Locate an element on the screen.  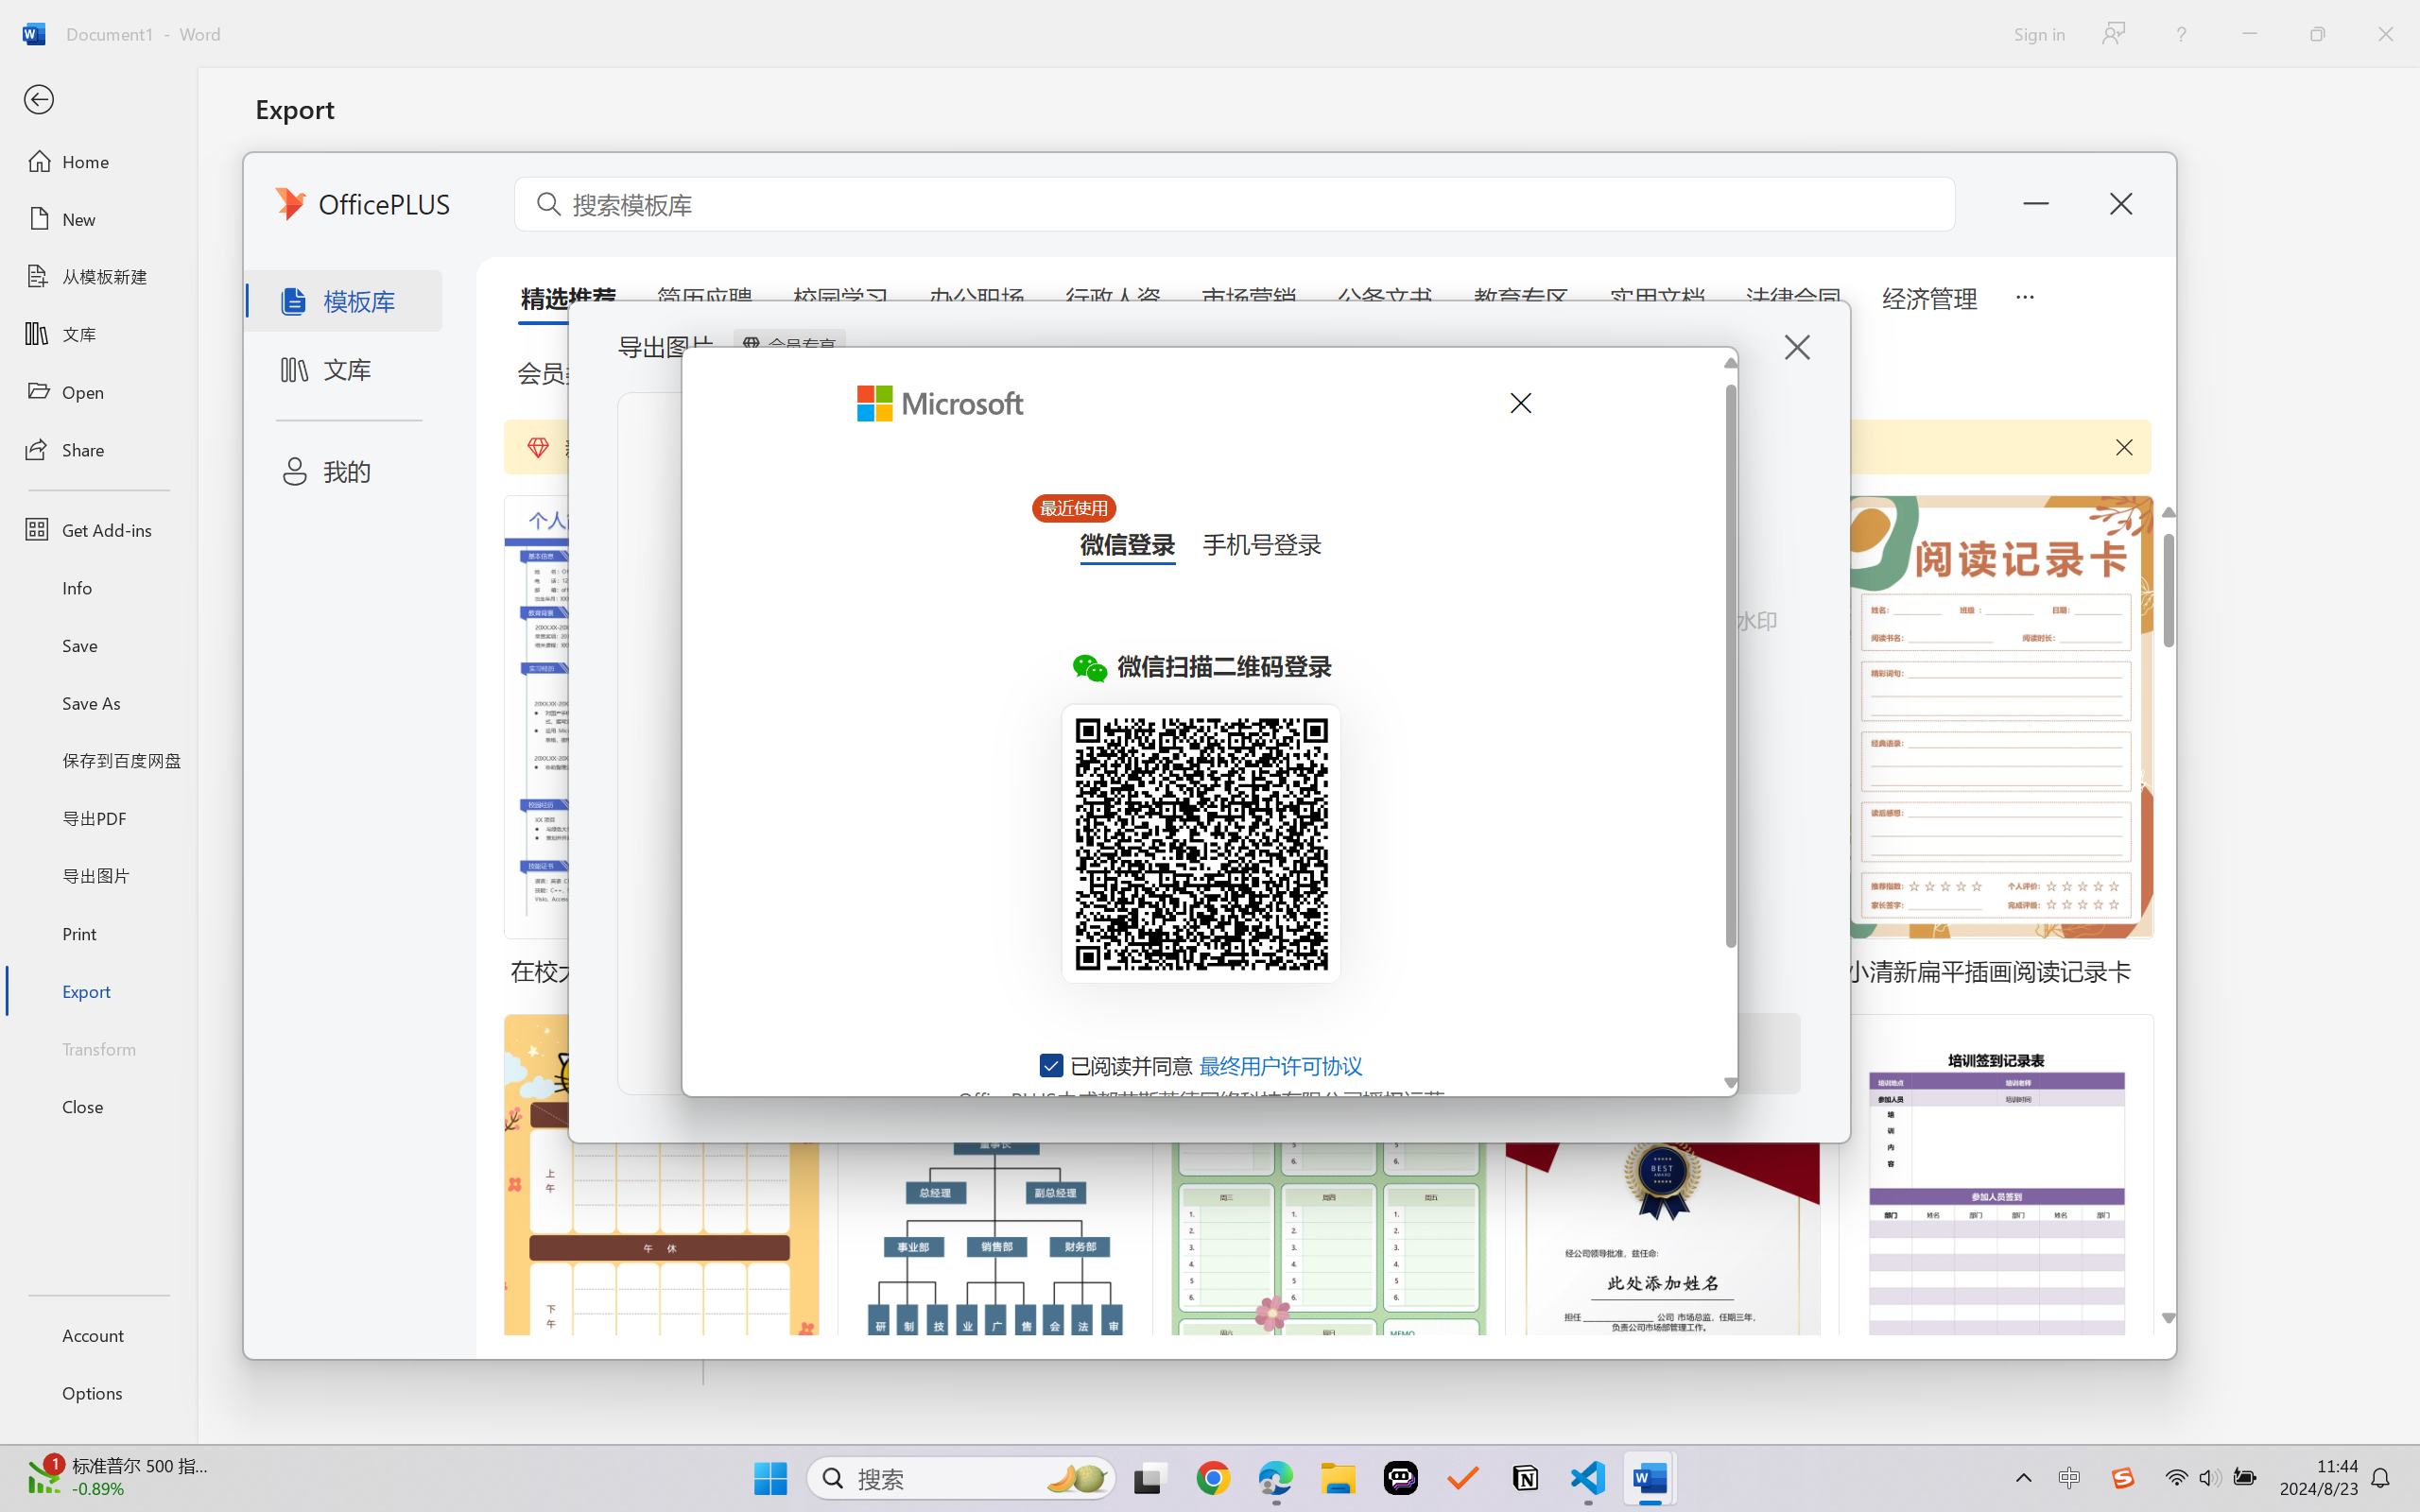
Transform is located at coordinates (98, 1047).